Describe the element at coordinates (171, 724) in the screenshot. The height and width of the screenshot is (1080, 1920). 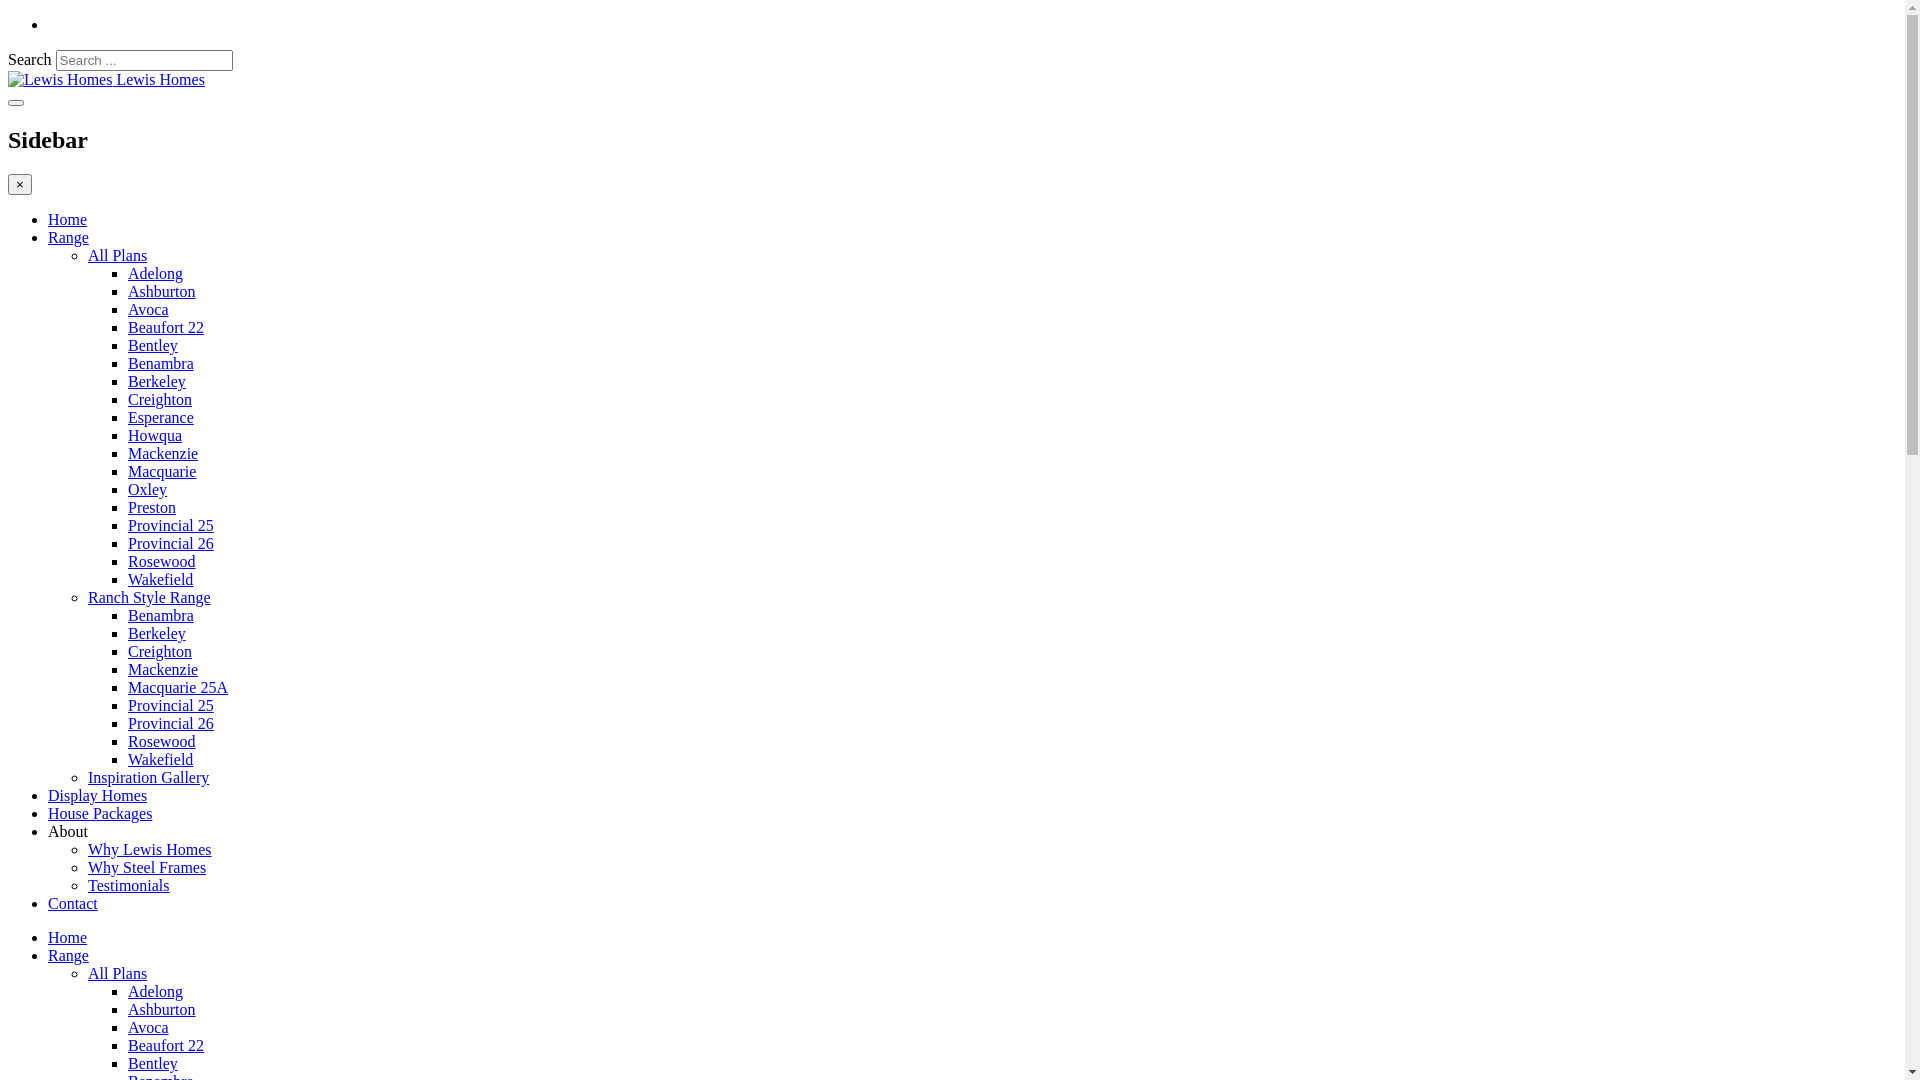
I see `Provincial 26` at that location.